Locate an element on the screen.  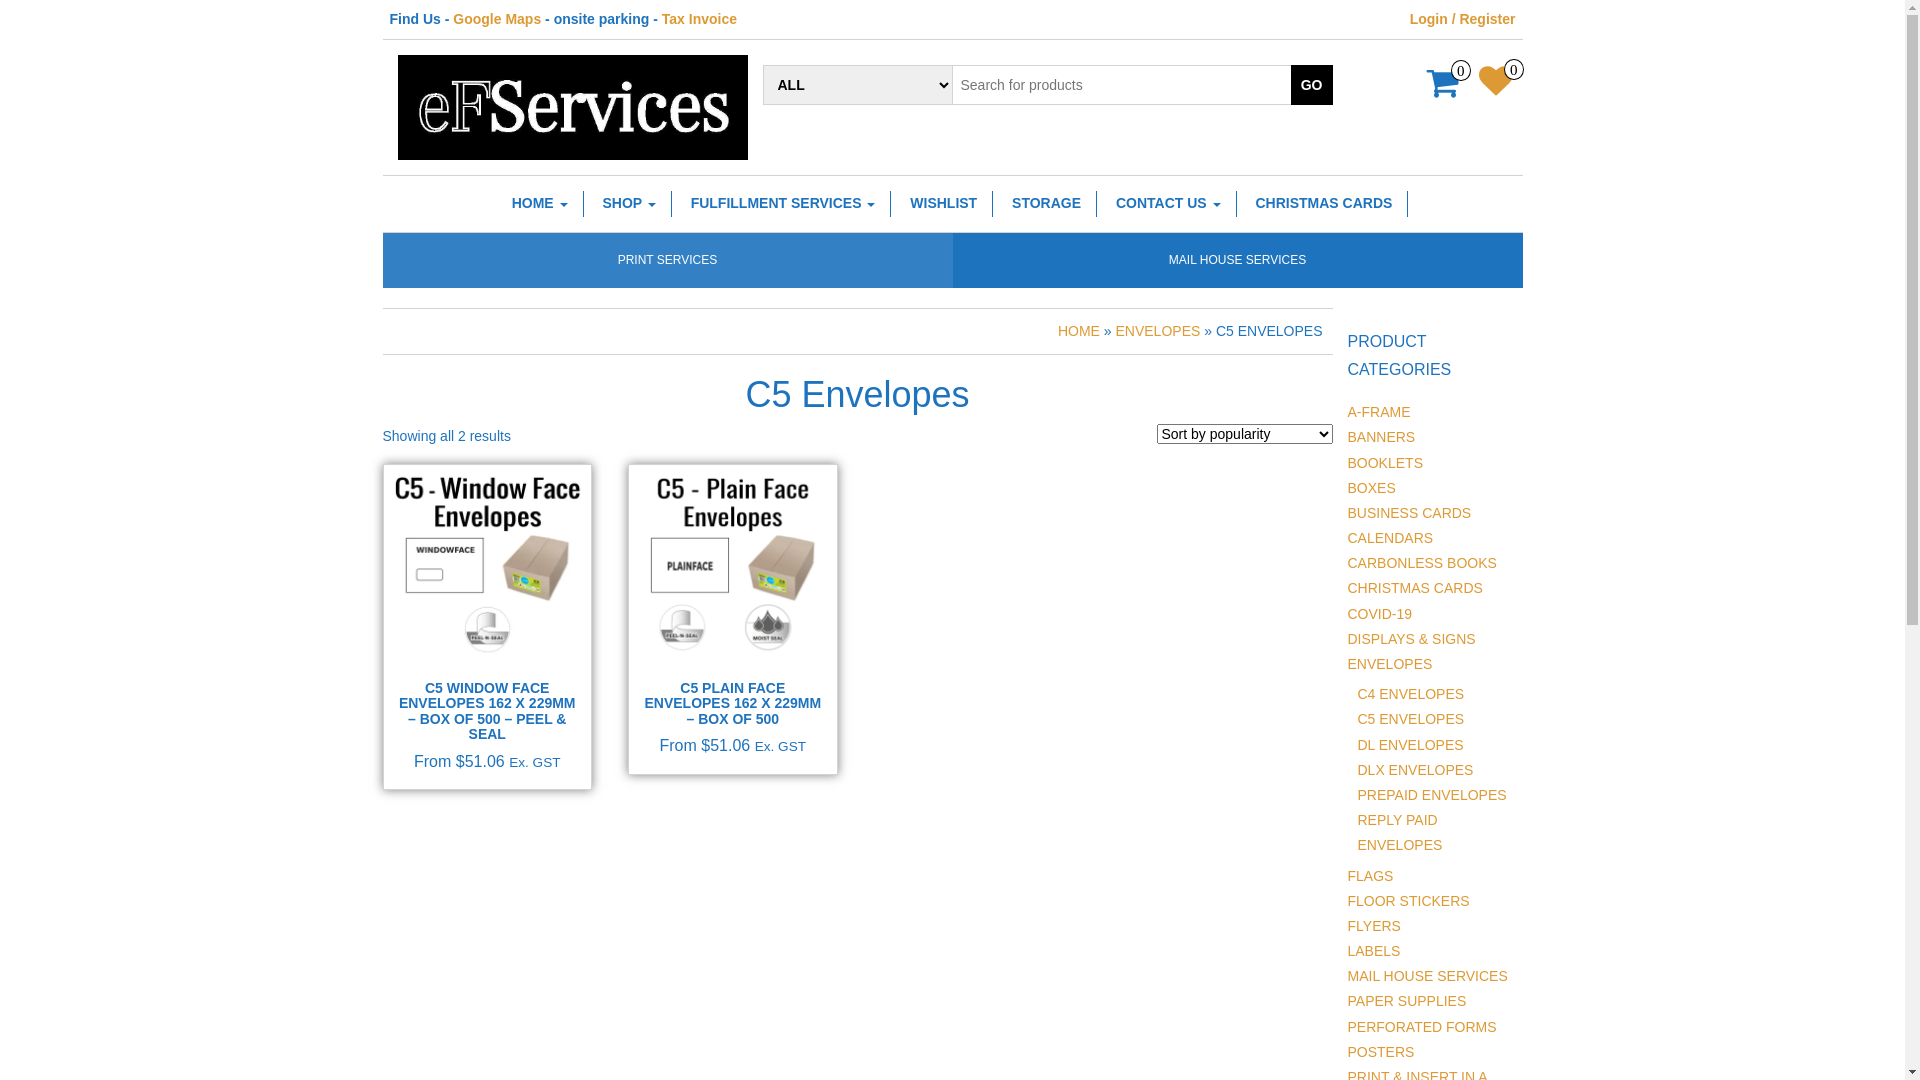
FLOOR STICKERS is located at coordinates (1409, 901).